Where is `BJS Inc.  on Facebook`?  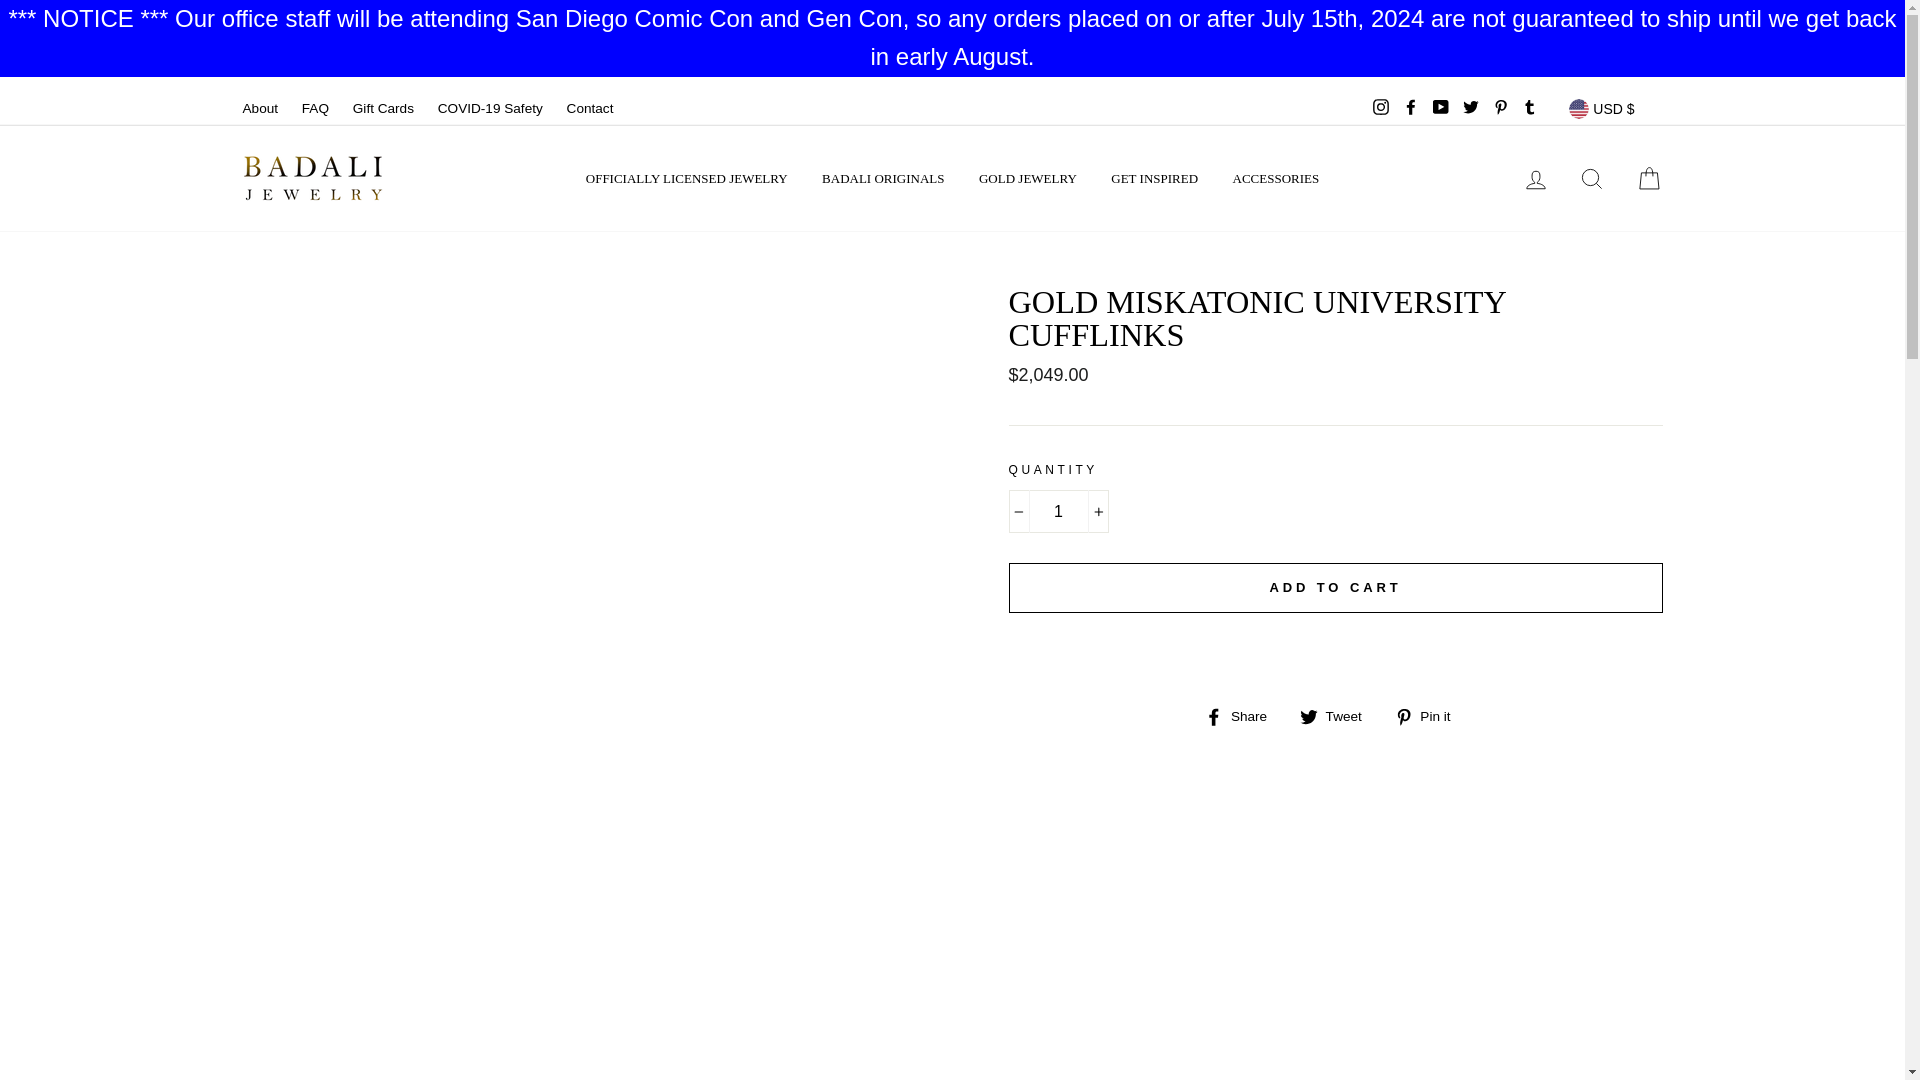 BJS Inc.  on Facebook is located at coordinates (1410, 108).